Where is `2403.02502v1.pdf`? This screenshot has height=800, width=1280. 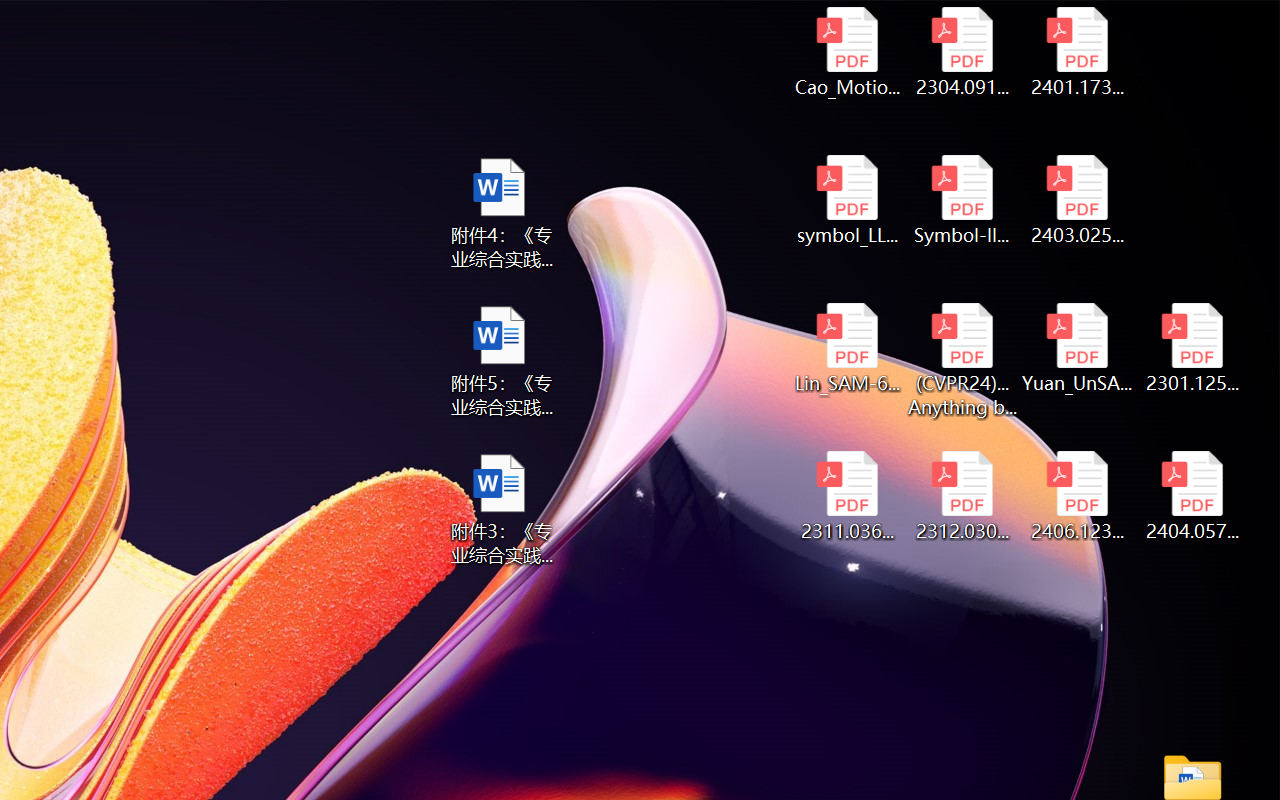
2403.02502v1.pdf is located at coordinates (1078, 200).